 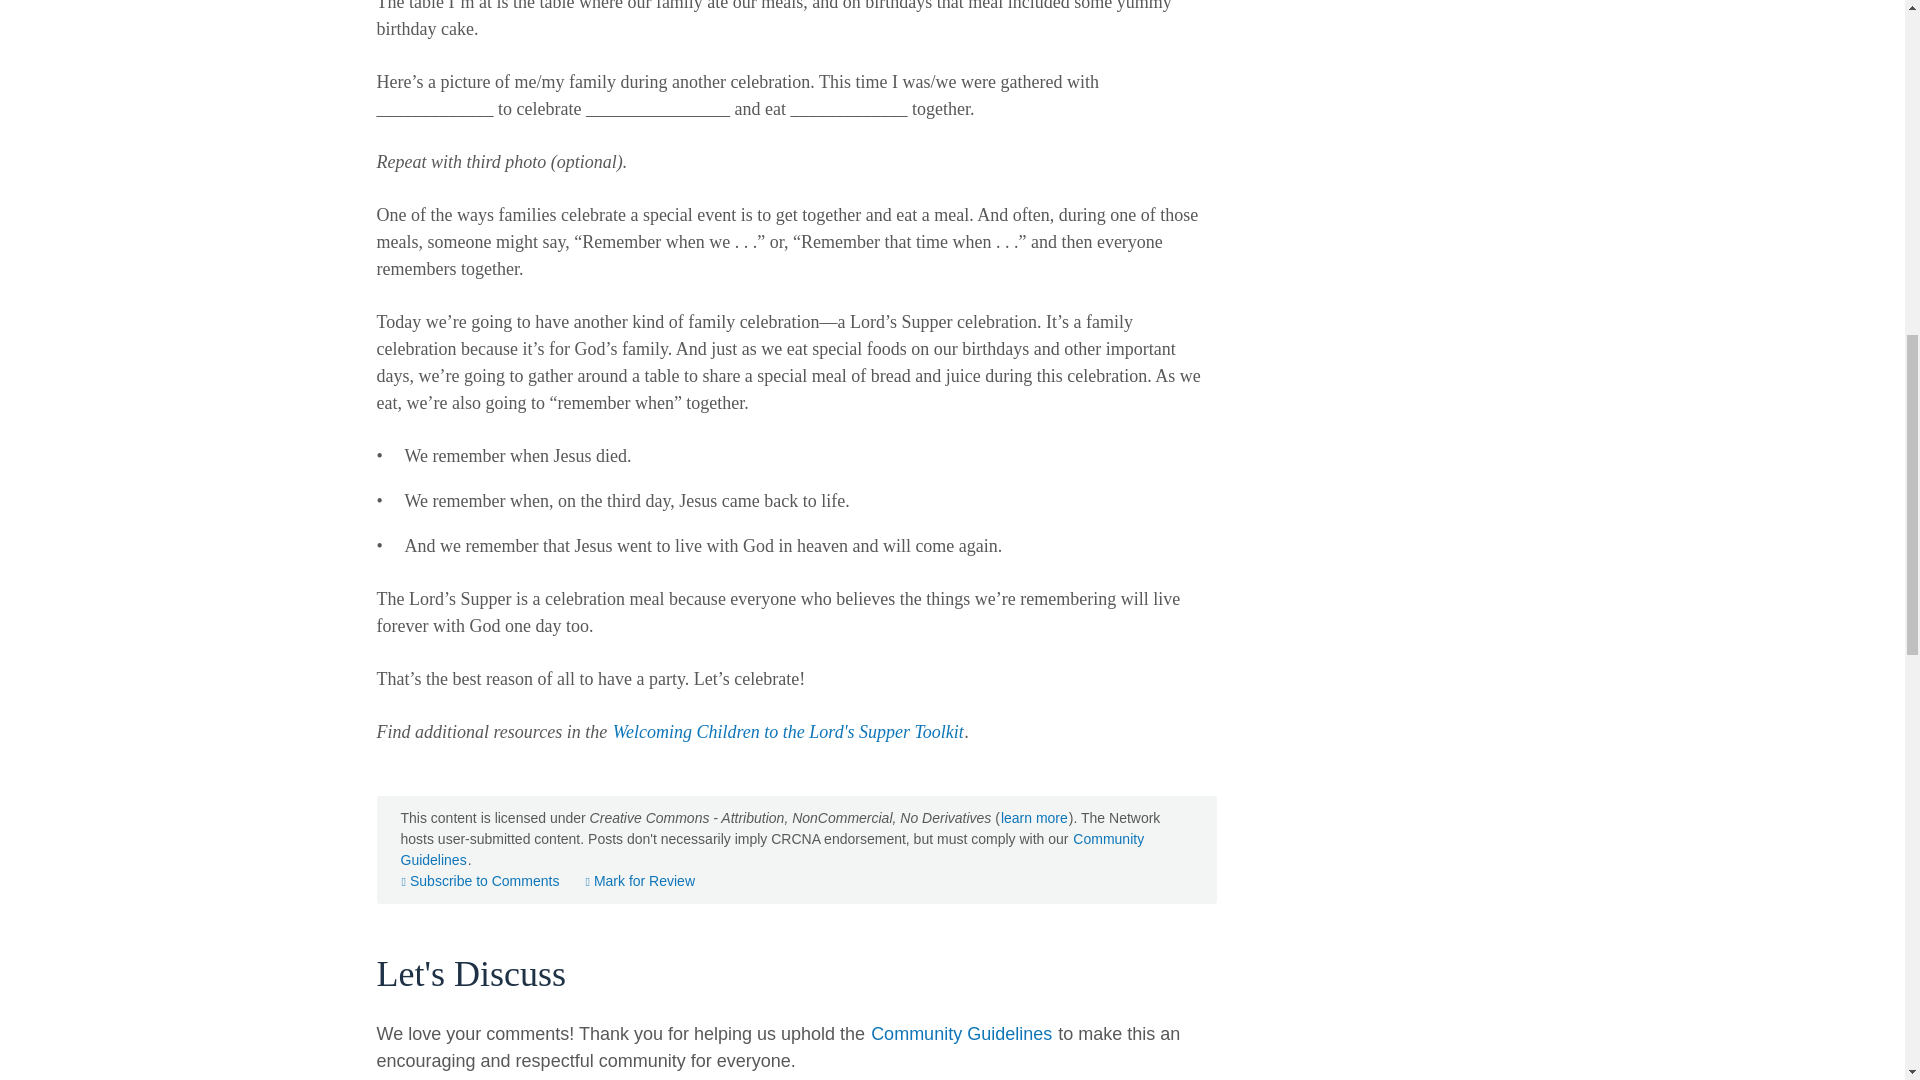 What do you see at coordinates (480, 880) in the screenshot?
I see `Subscribe to Comments` at bounding box center [480, 880].